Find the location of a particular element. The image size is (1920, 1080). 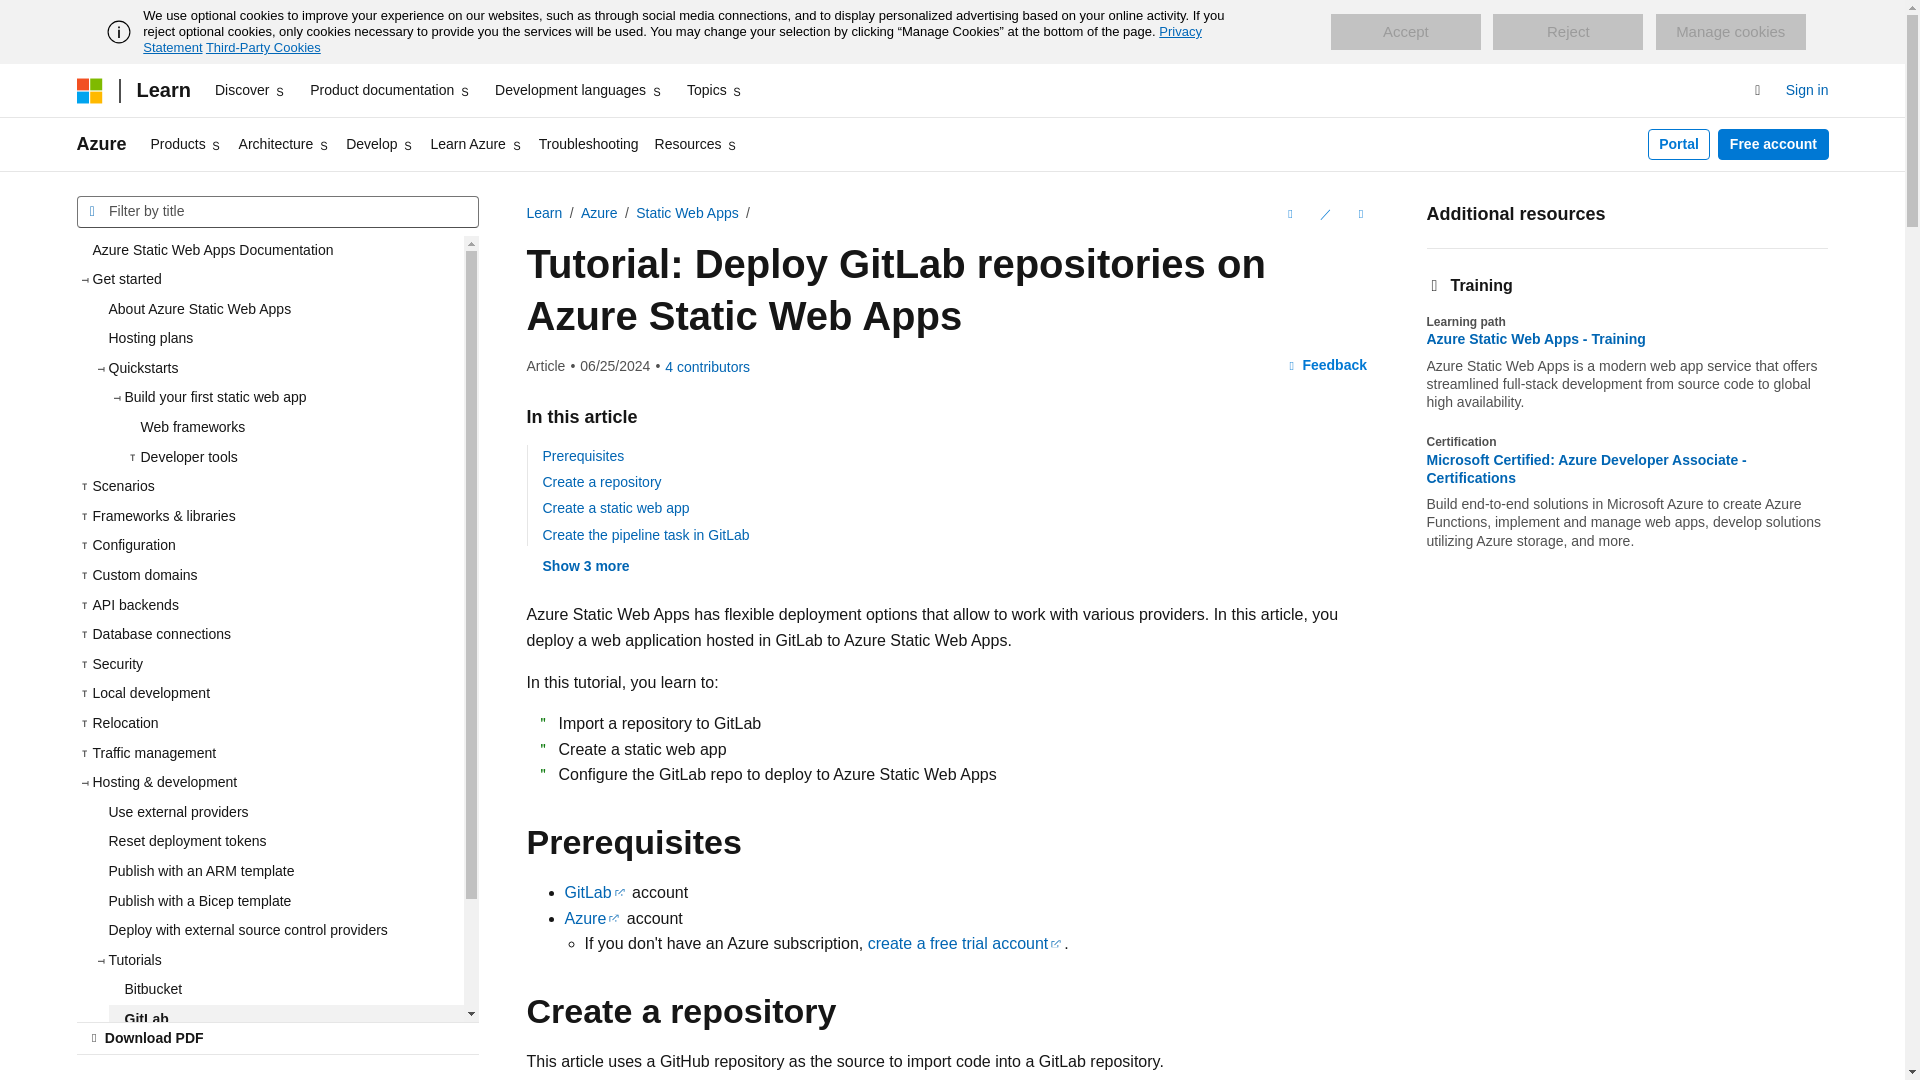

View all contributors is located at coordinates (707, 366).